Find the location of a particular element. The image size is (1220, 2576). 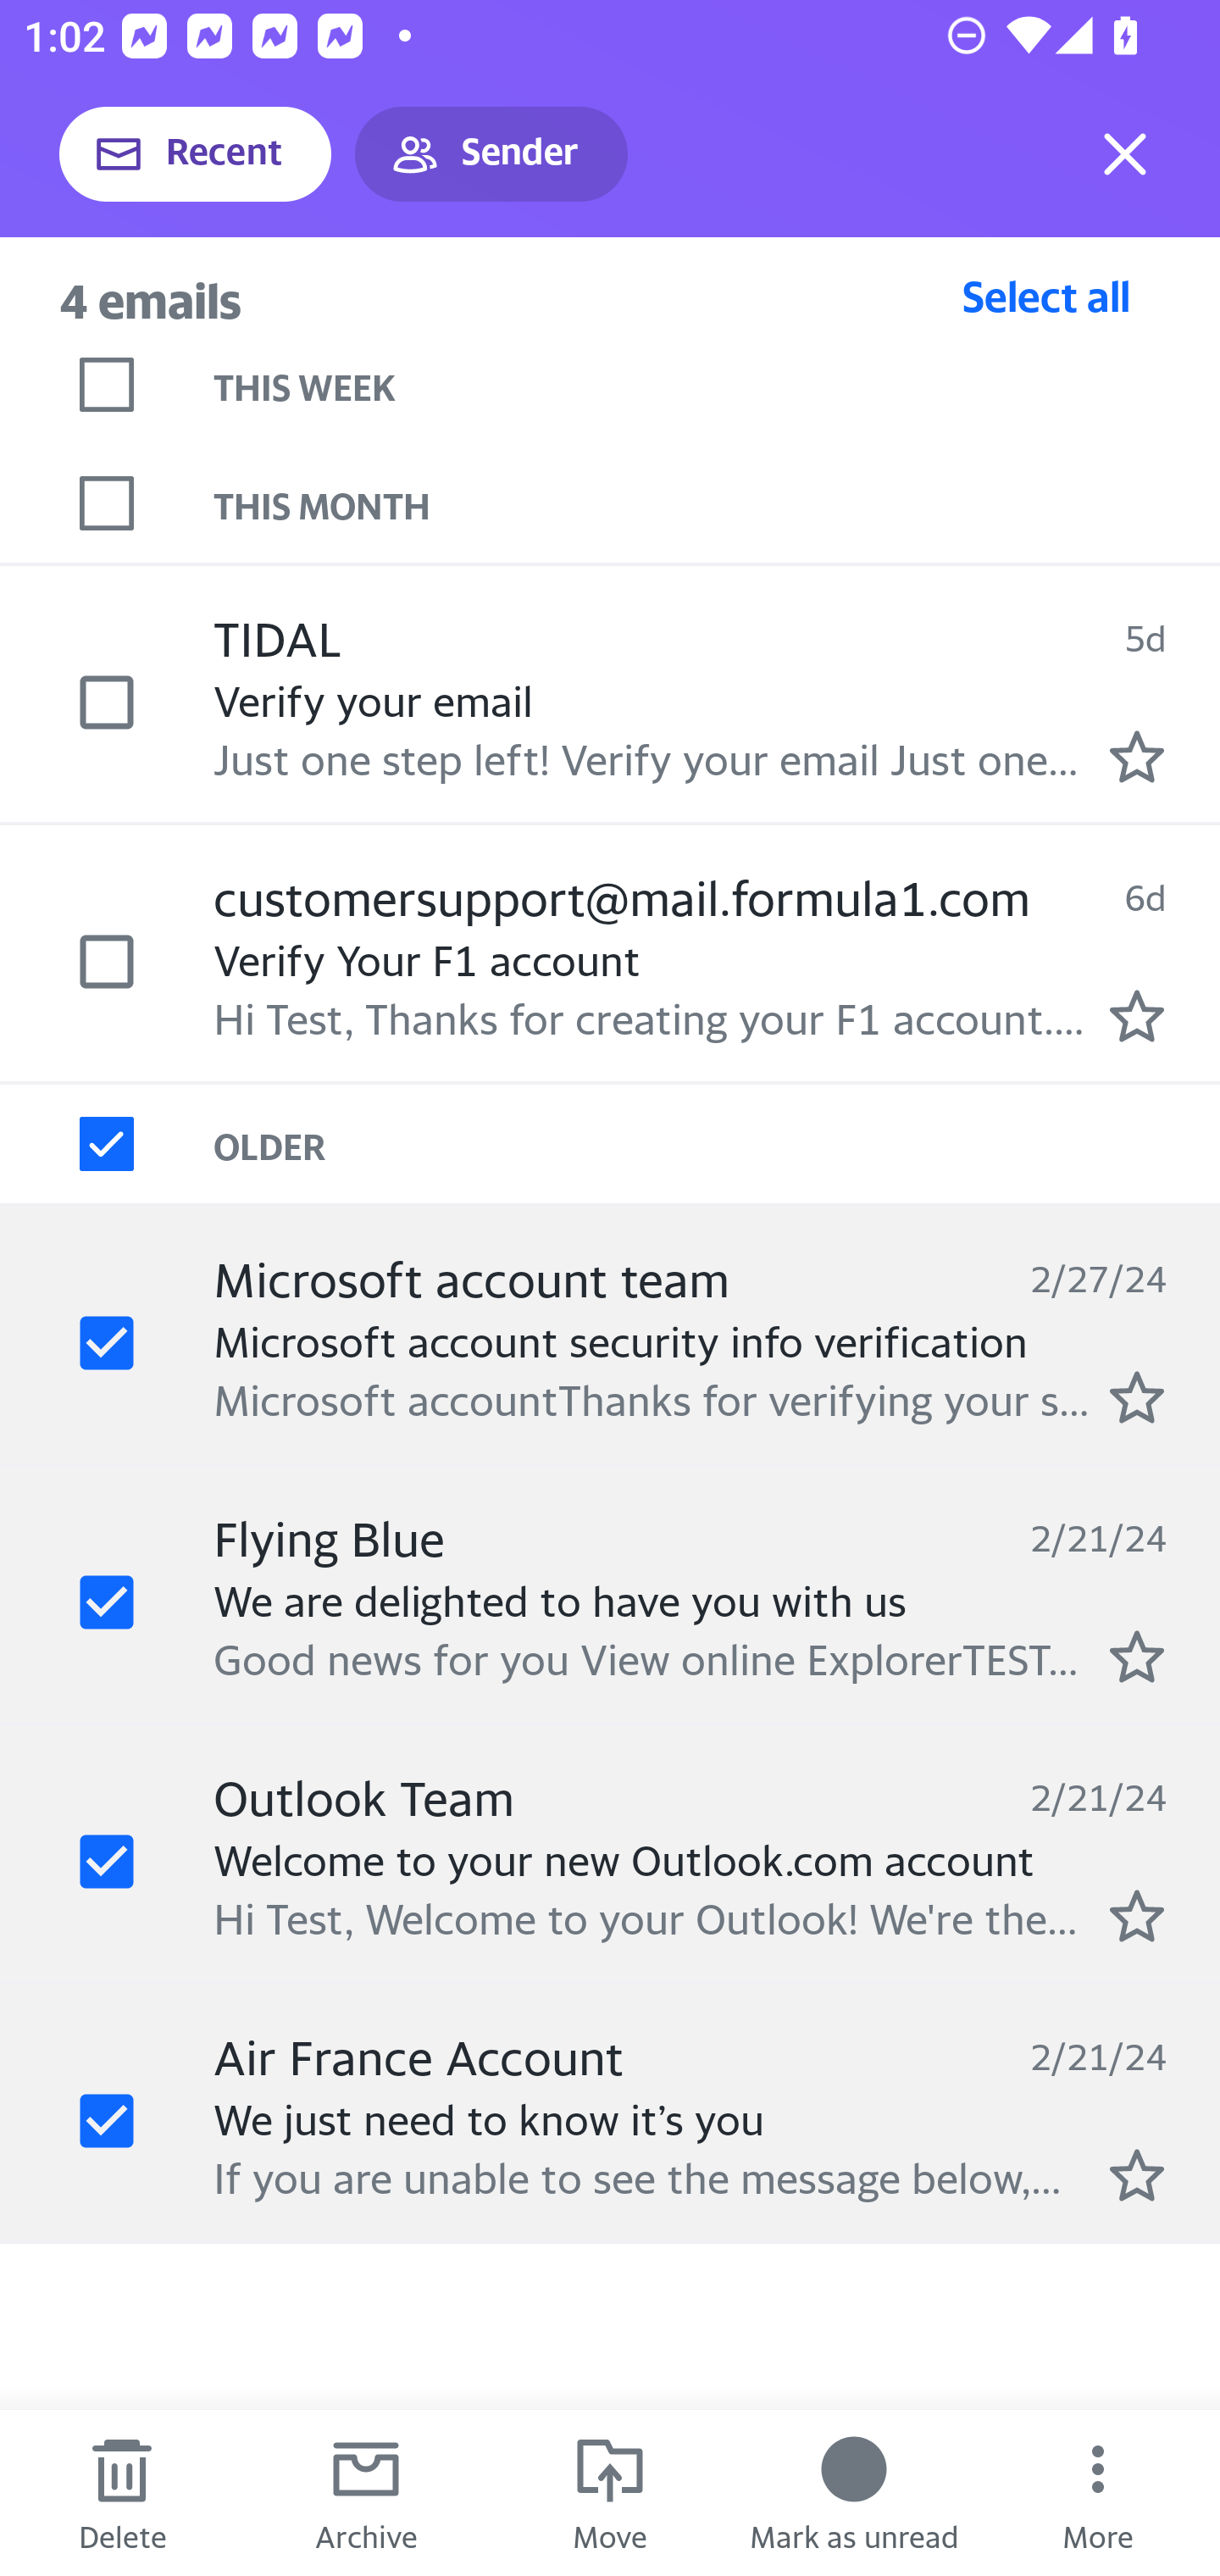

Mark as starred. is located at coordinates (1137, 756).